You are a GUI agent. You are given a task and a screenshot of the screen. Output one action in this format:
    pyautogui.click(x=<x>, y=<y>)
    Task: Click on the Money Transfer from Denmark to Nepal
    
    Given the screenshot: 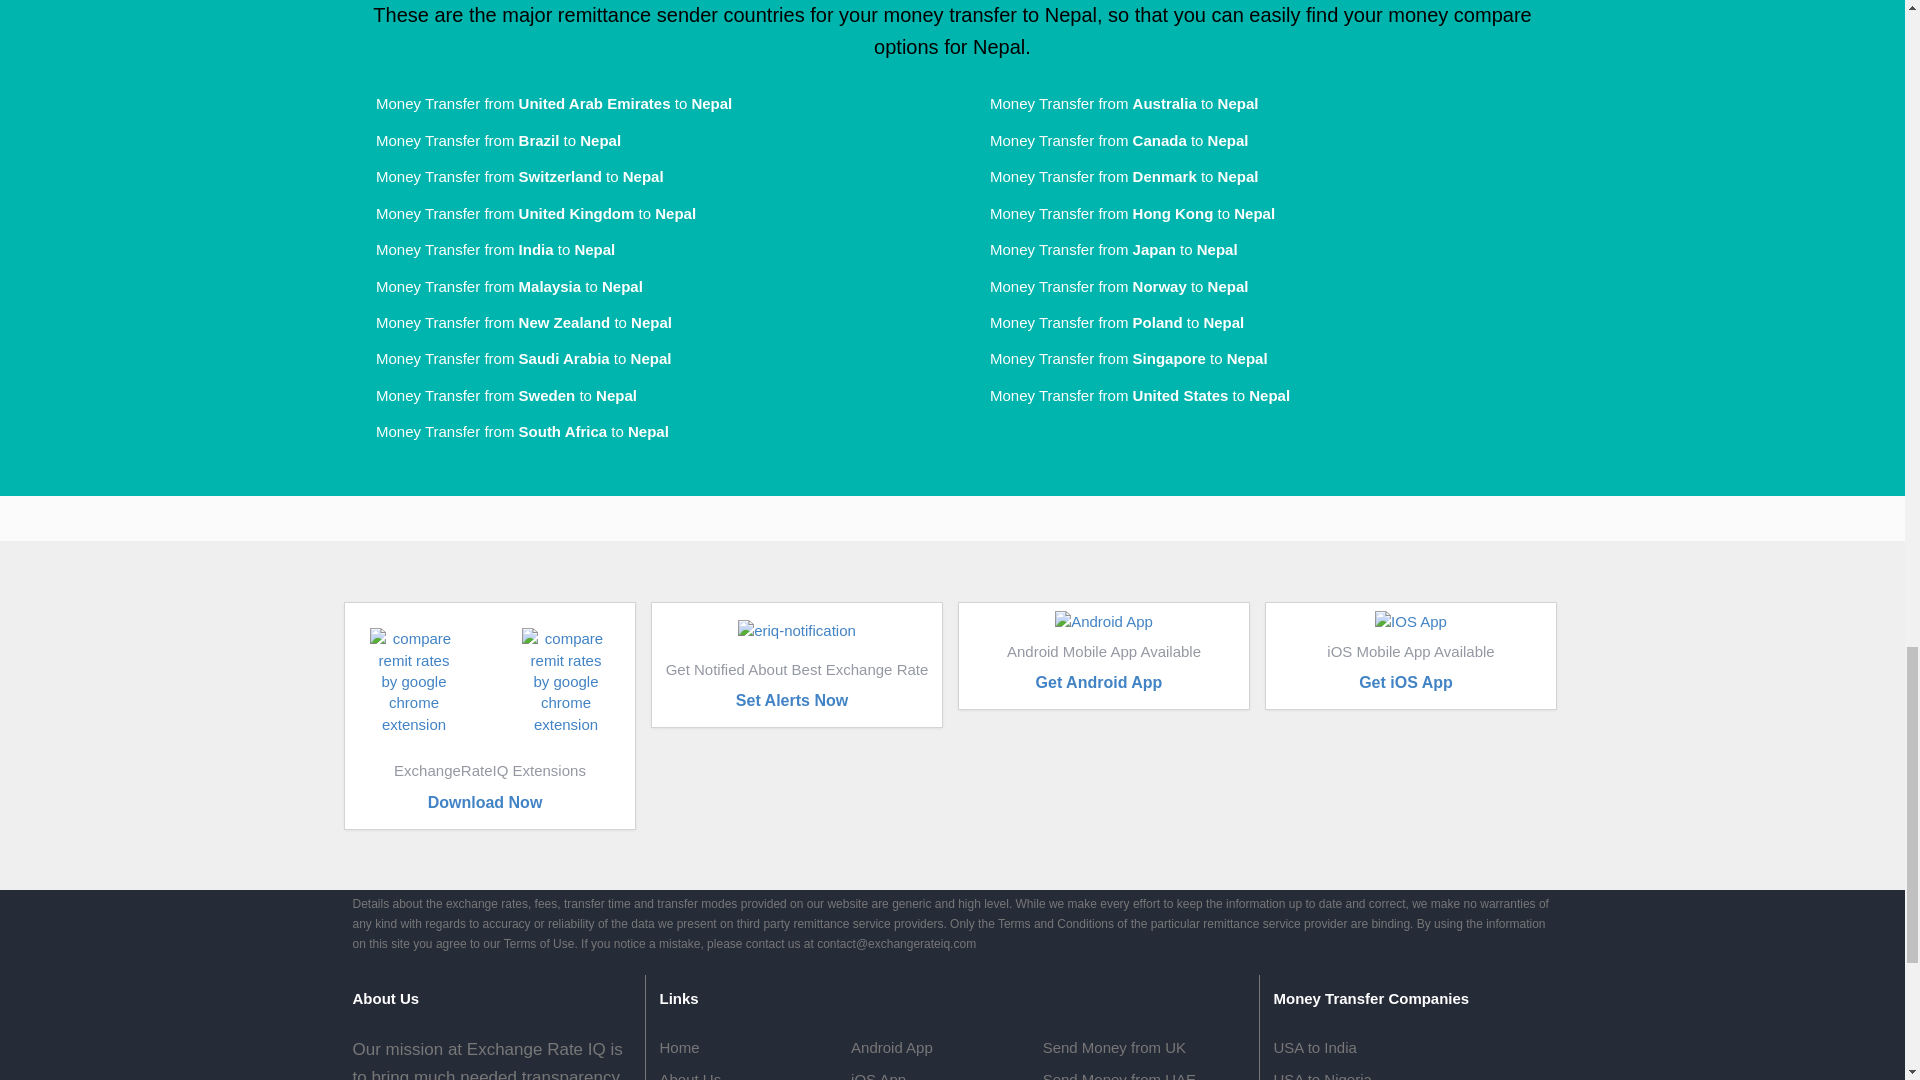 What is the action you would take?
    pyautogui.click(x=1111, y=176)
    